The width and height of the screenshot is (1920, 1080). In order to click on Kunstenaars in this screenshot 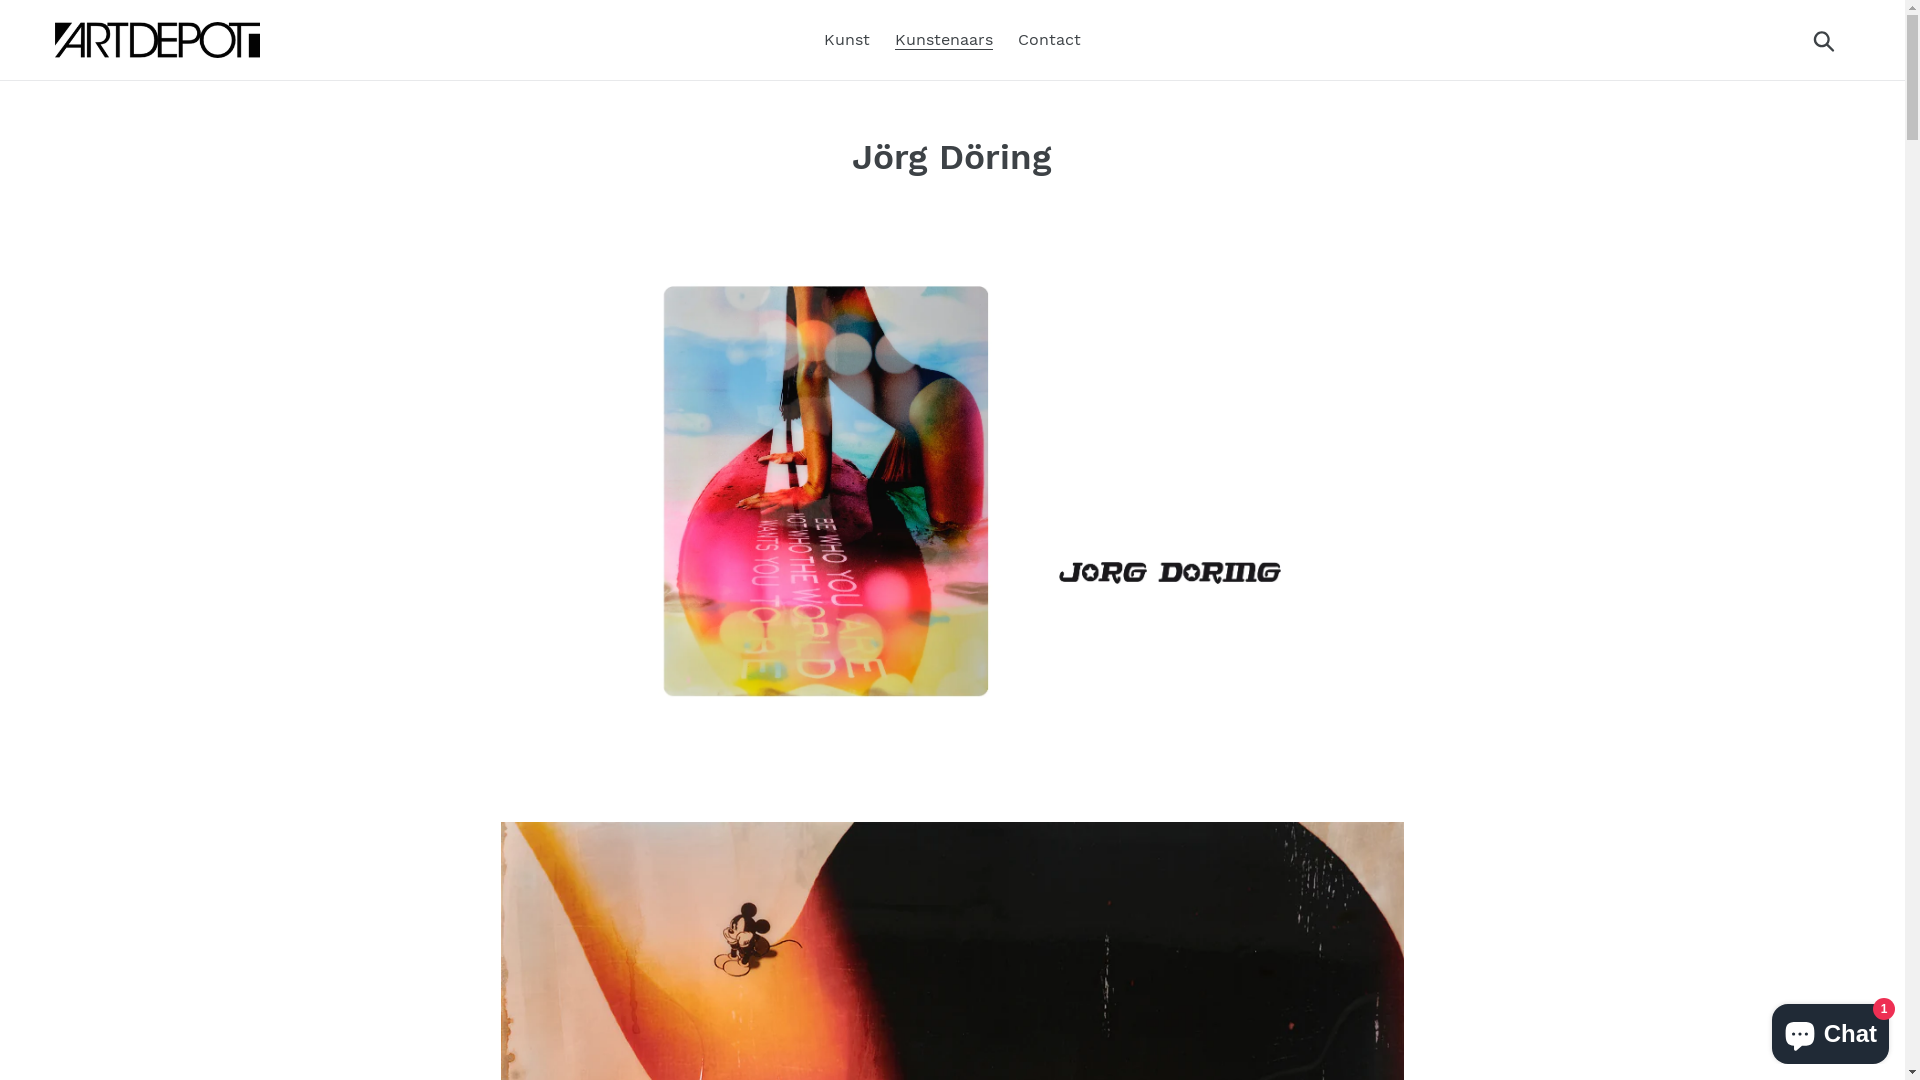, I will do `click(944, 40)`.